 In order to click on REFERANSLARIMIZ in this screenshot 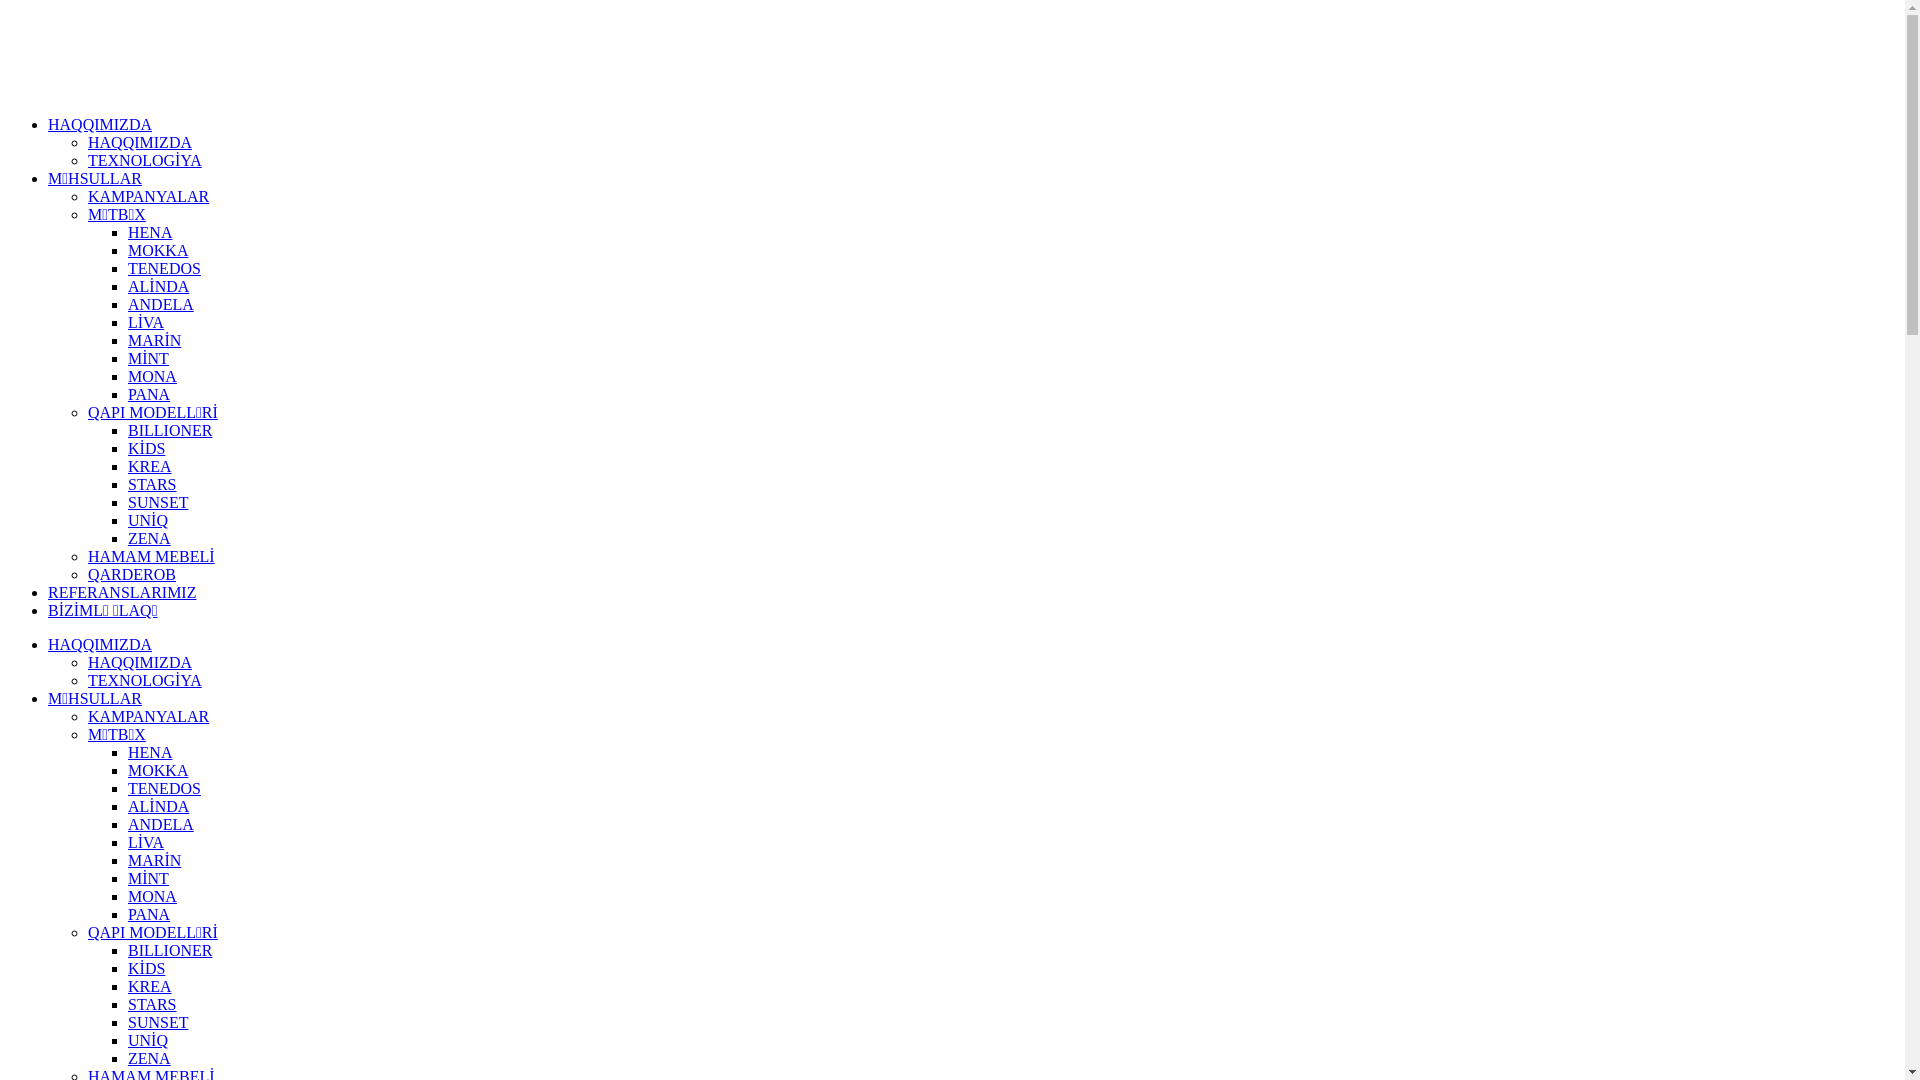, I will do `click(122, 592)`.